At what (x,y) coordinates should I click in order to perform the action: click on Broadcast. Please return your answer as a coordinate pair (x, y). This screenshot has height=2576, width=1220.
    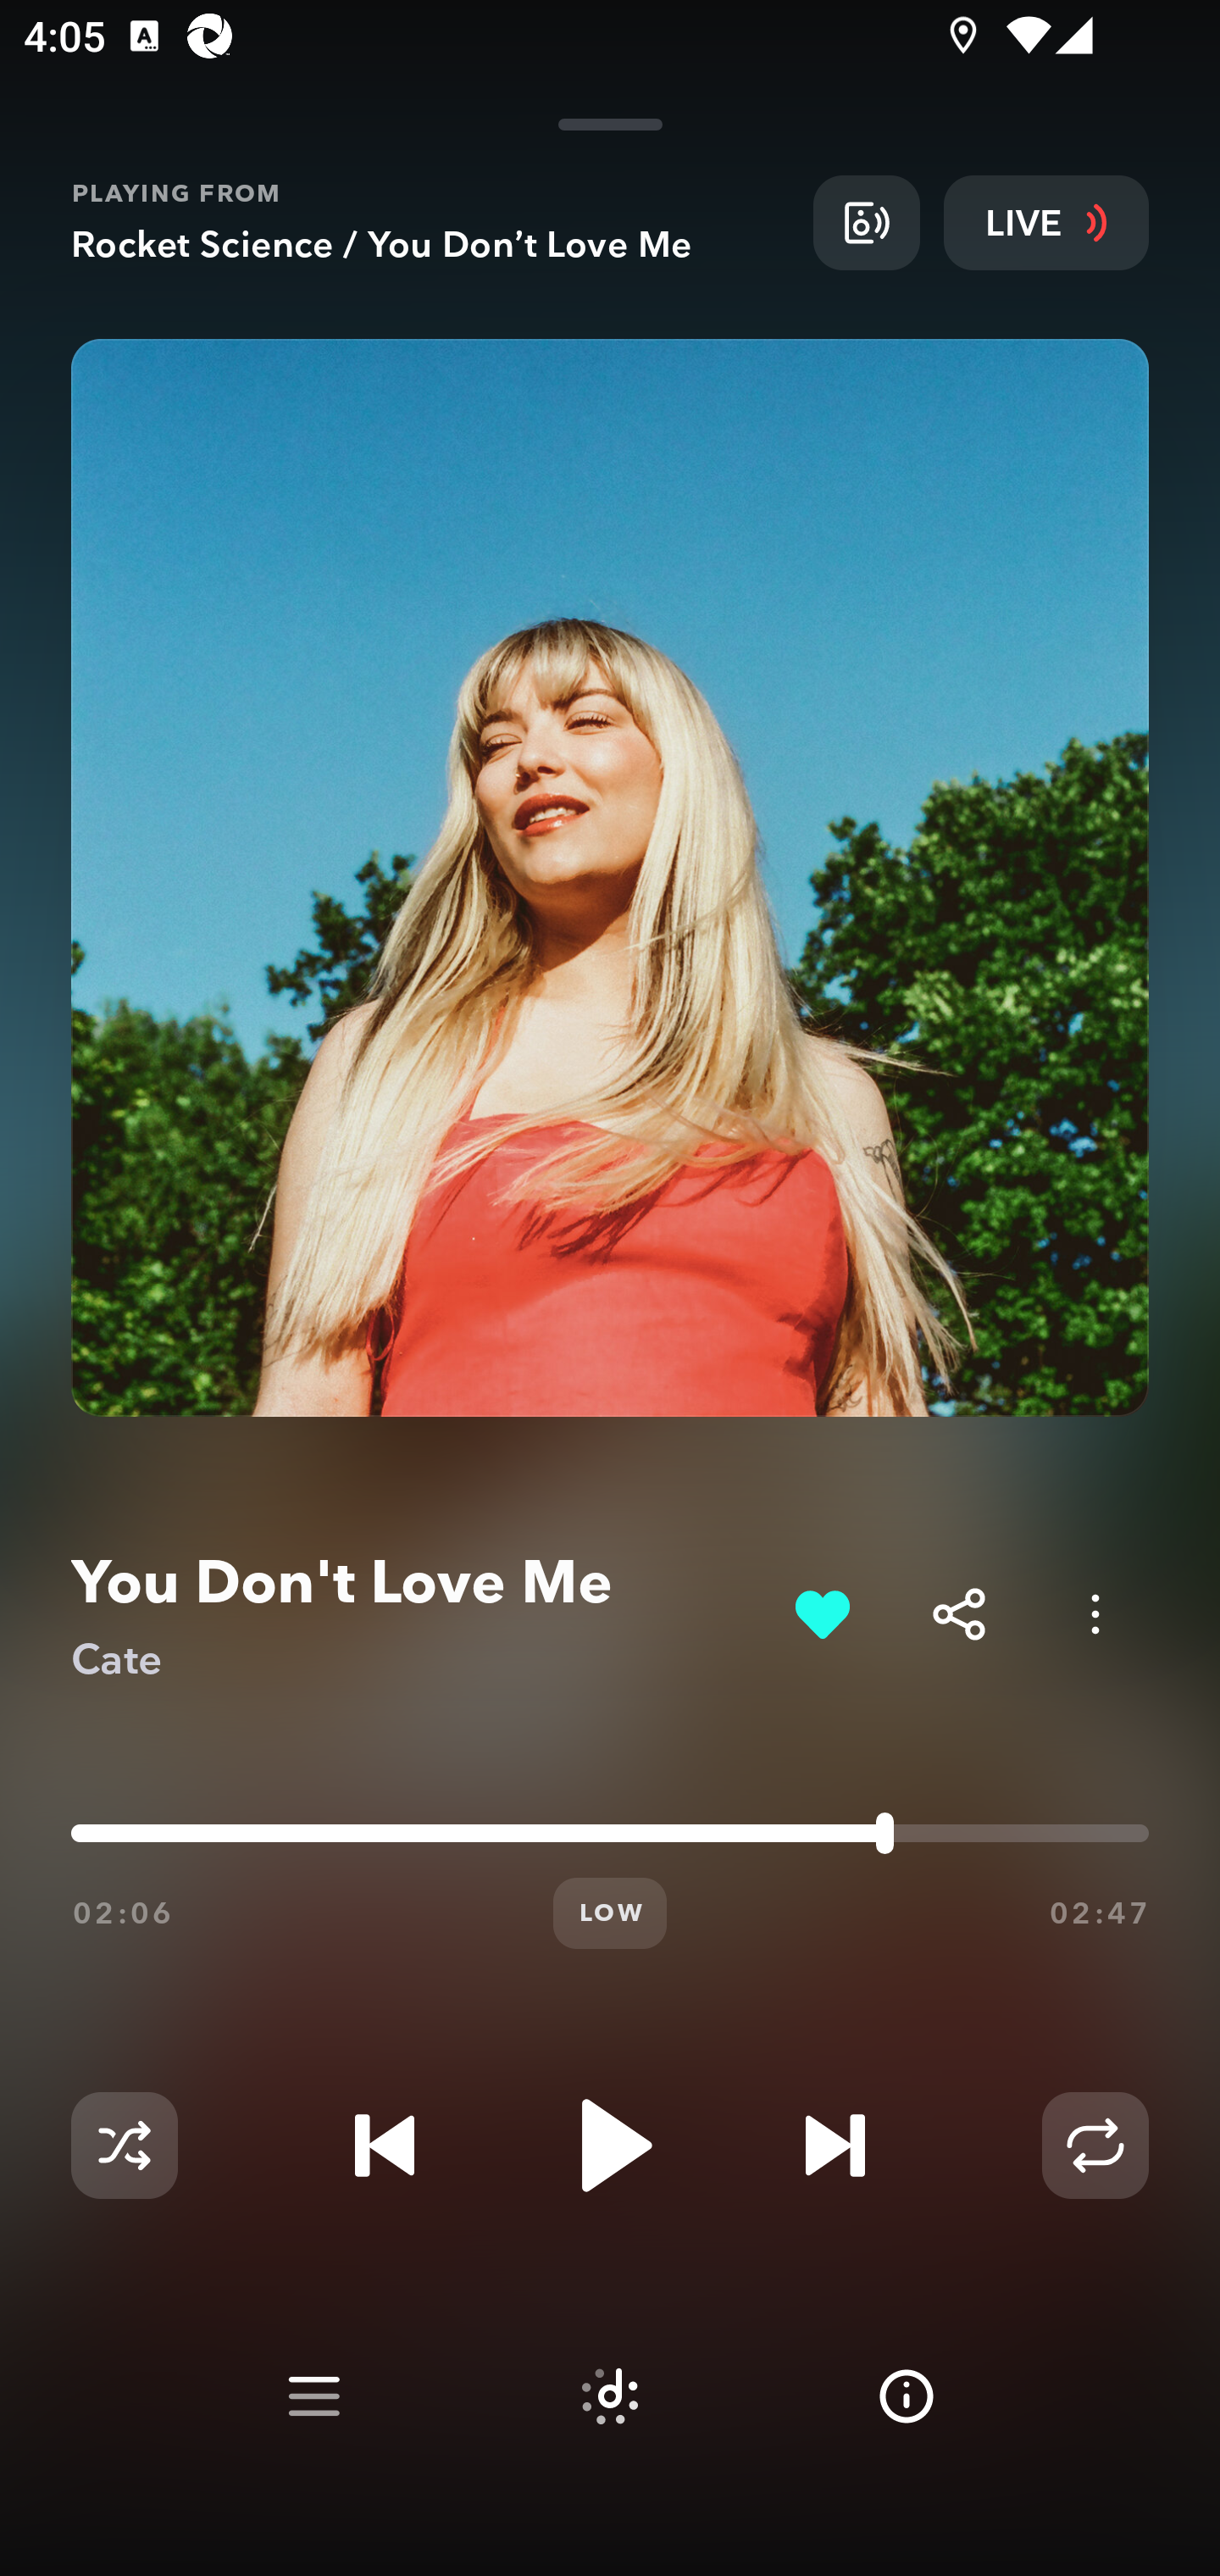
    Looking at the image, I should click on (866, 222).